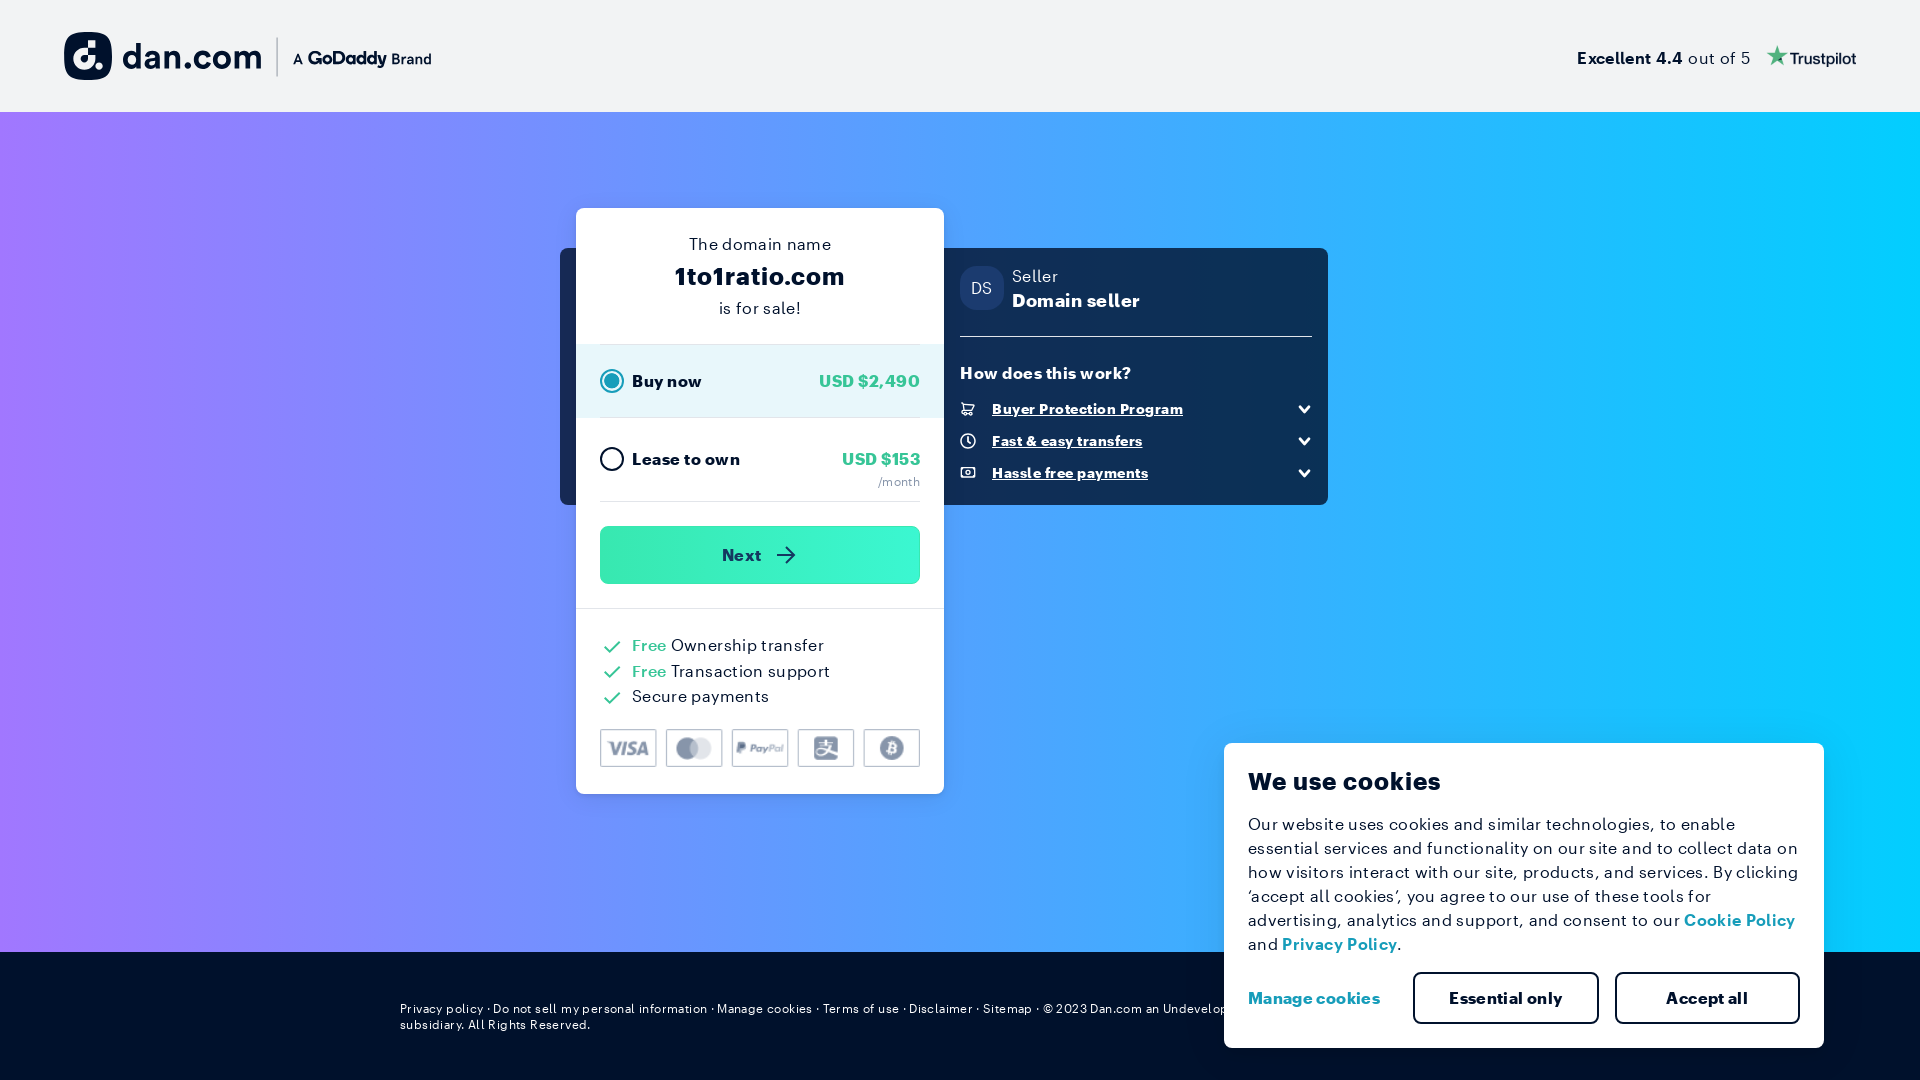 The width and height of the screenshot is (1920, 1080). What do you see at coordinates (1740, 920) in the screenshot?
I see `Cookie Policy` at bounding box center [1740, 920].